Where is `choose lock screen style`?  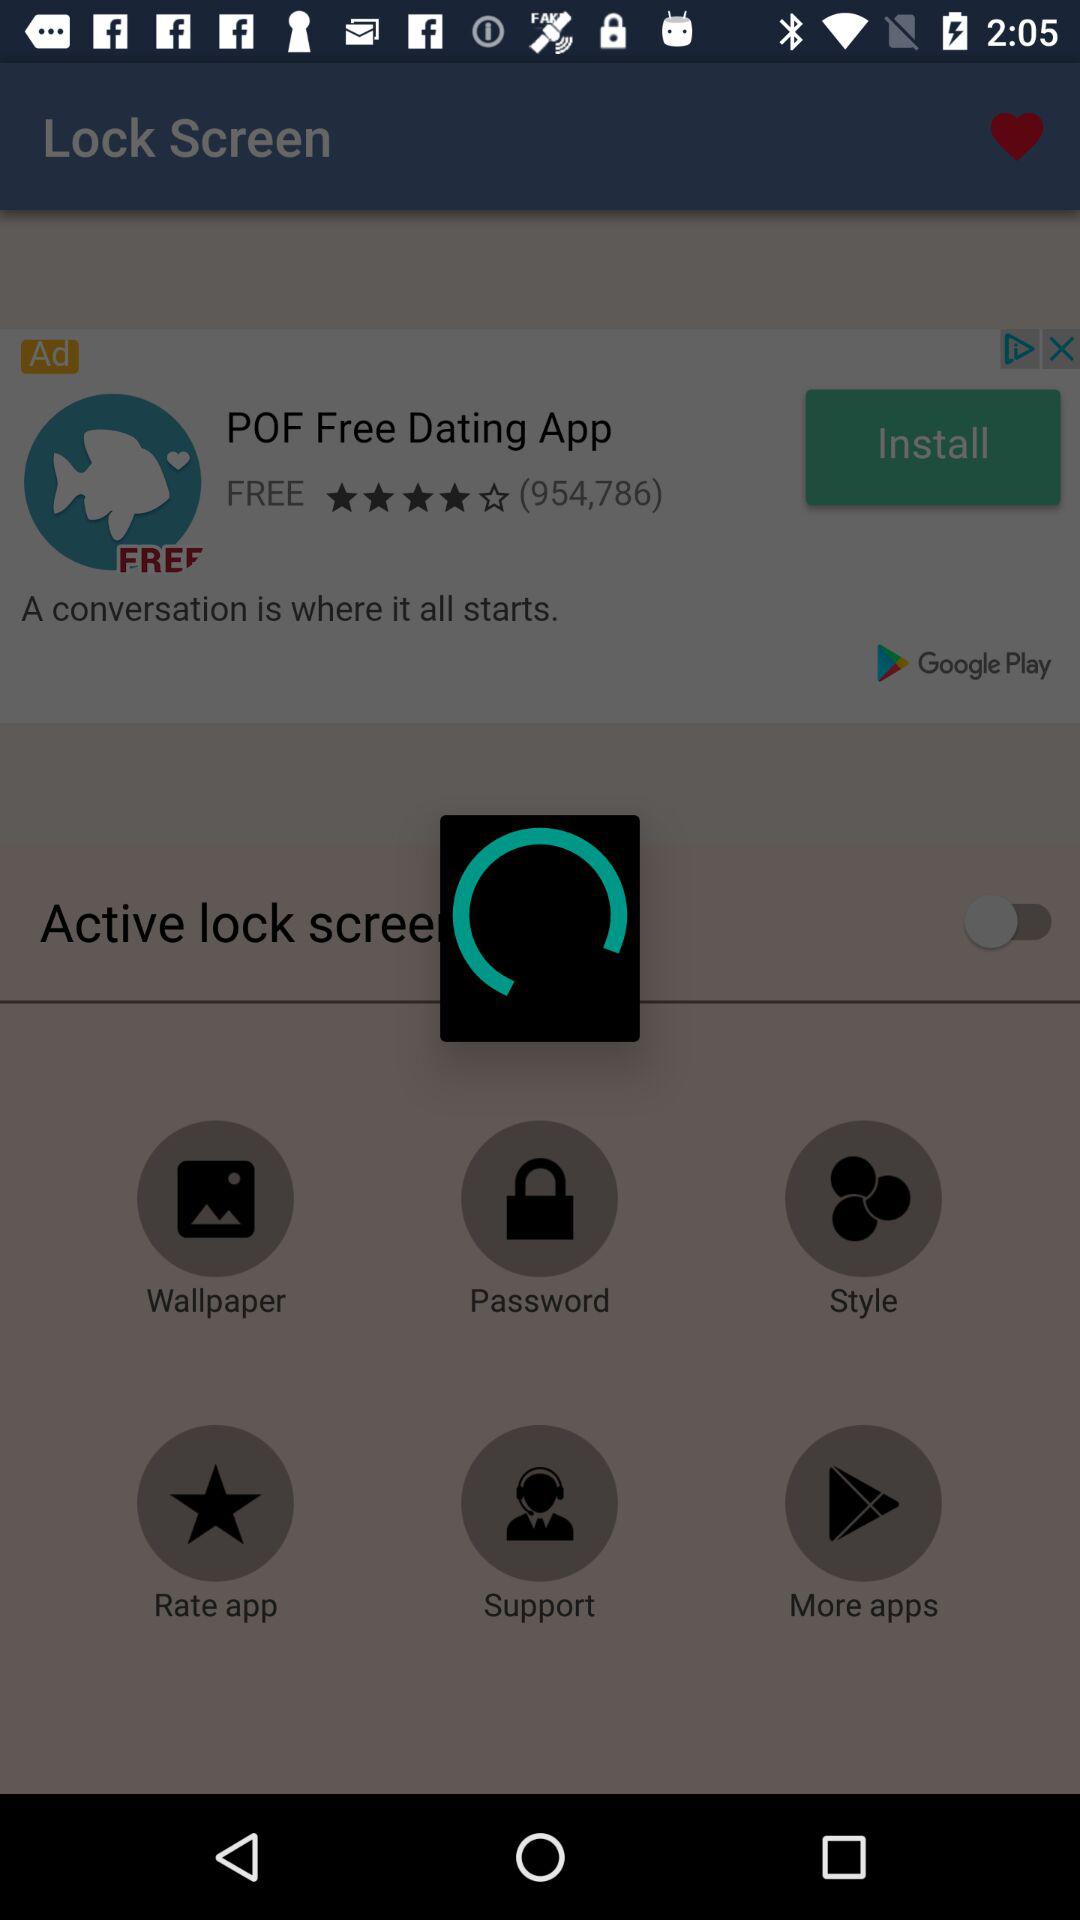 choose lock screen style is located at coordinates (864, 1199).